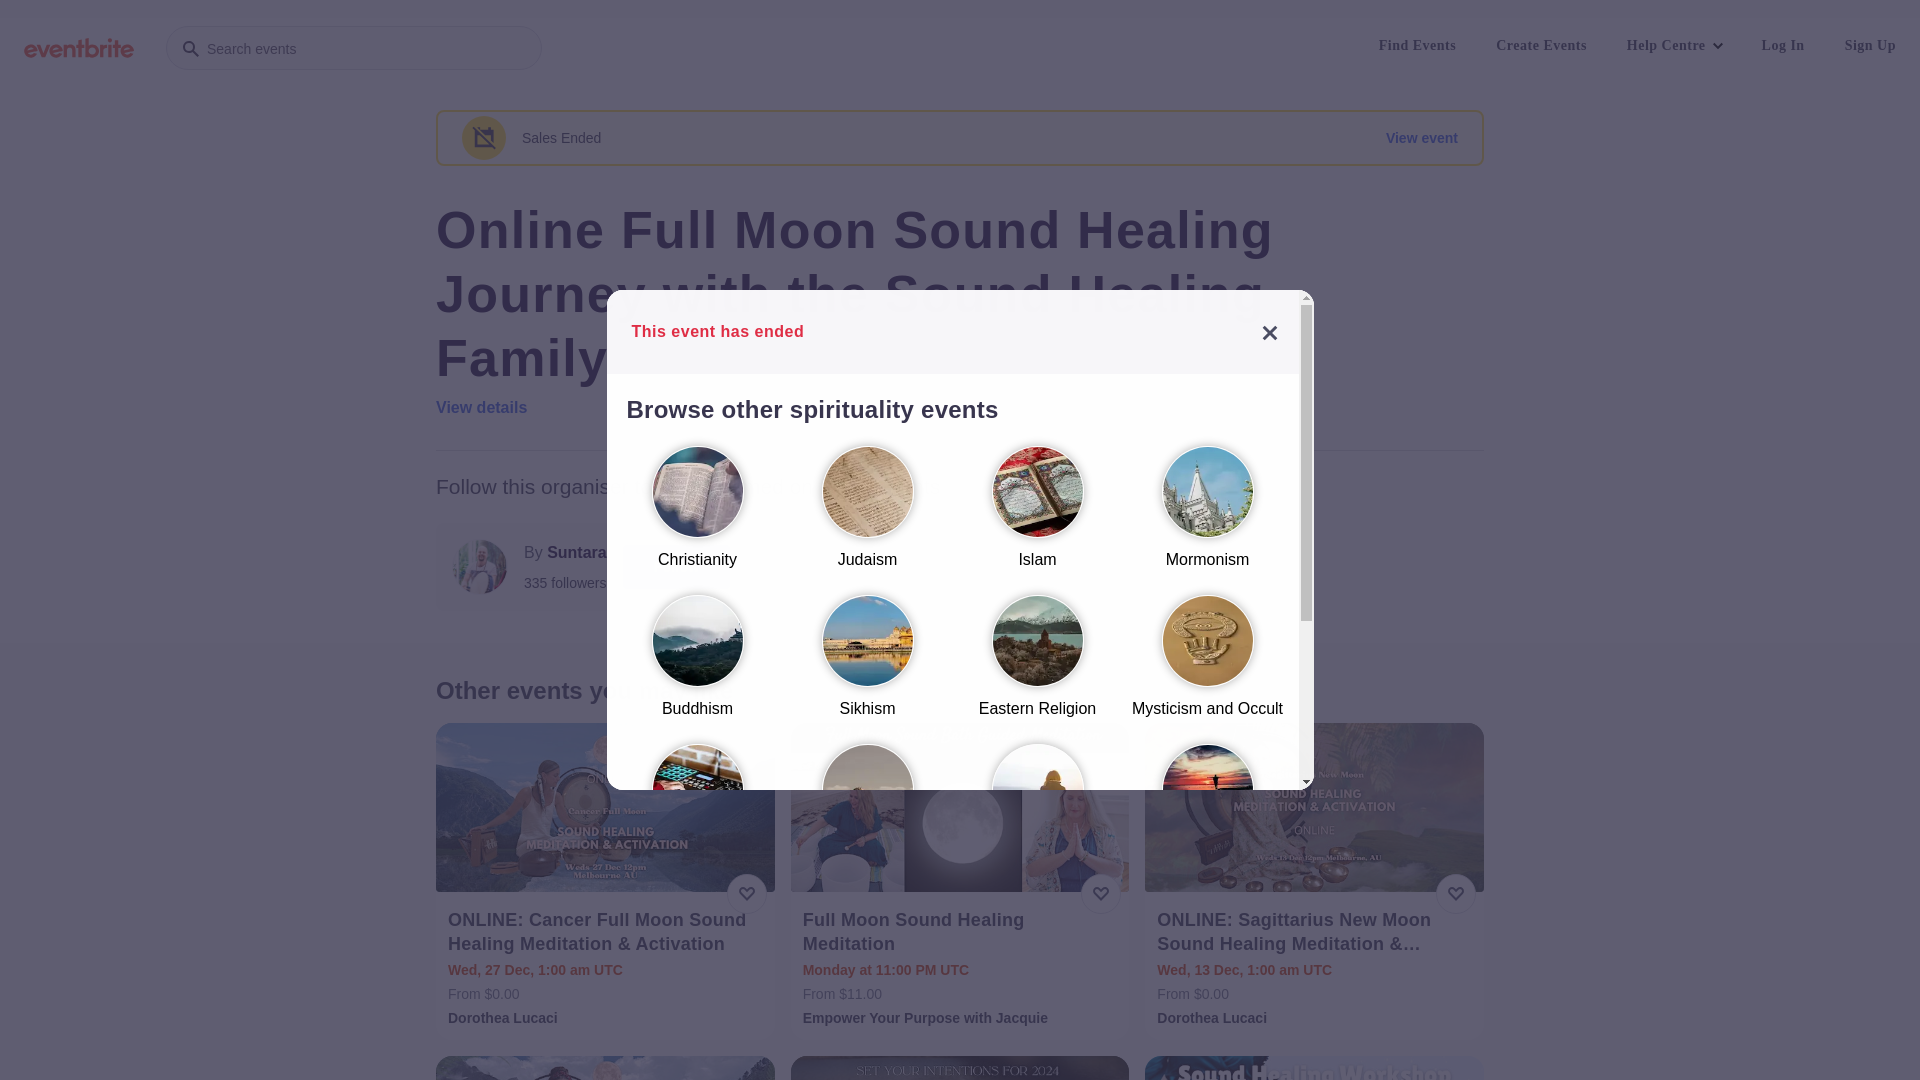 This screenshot has width=1920, height=1080. Describe the element at coordinates (1422, 138) in the screenshot. I see `View event` at that location.